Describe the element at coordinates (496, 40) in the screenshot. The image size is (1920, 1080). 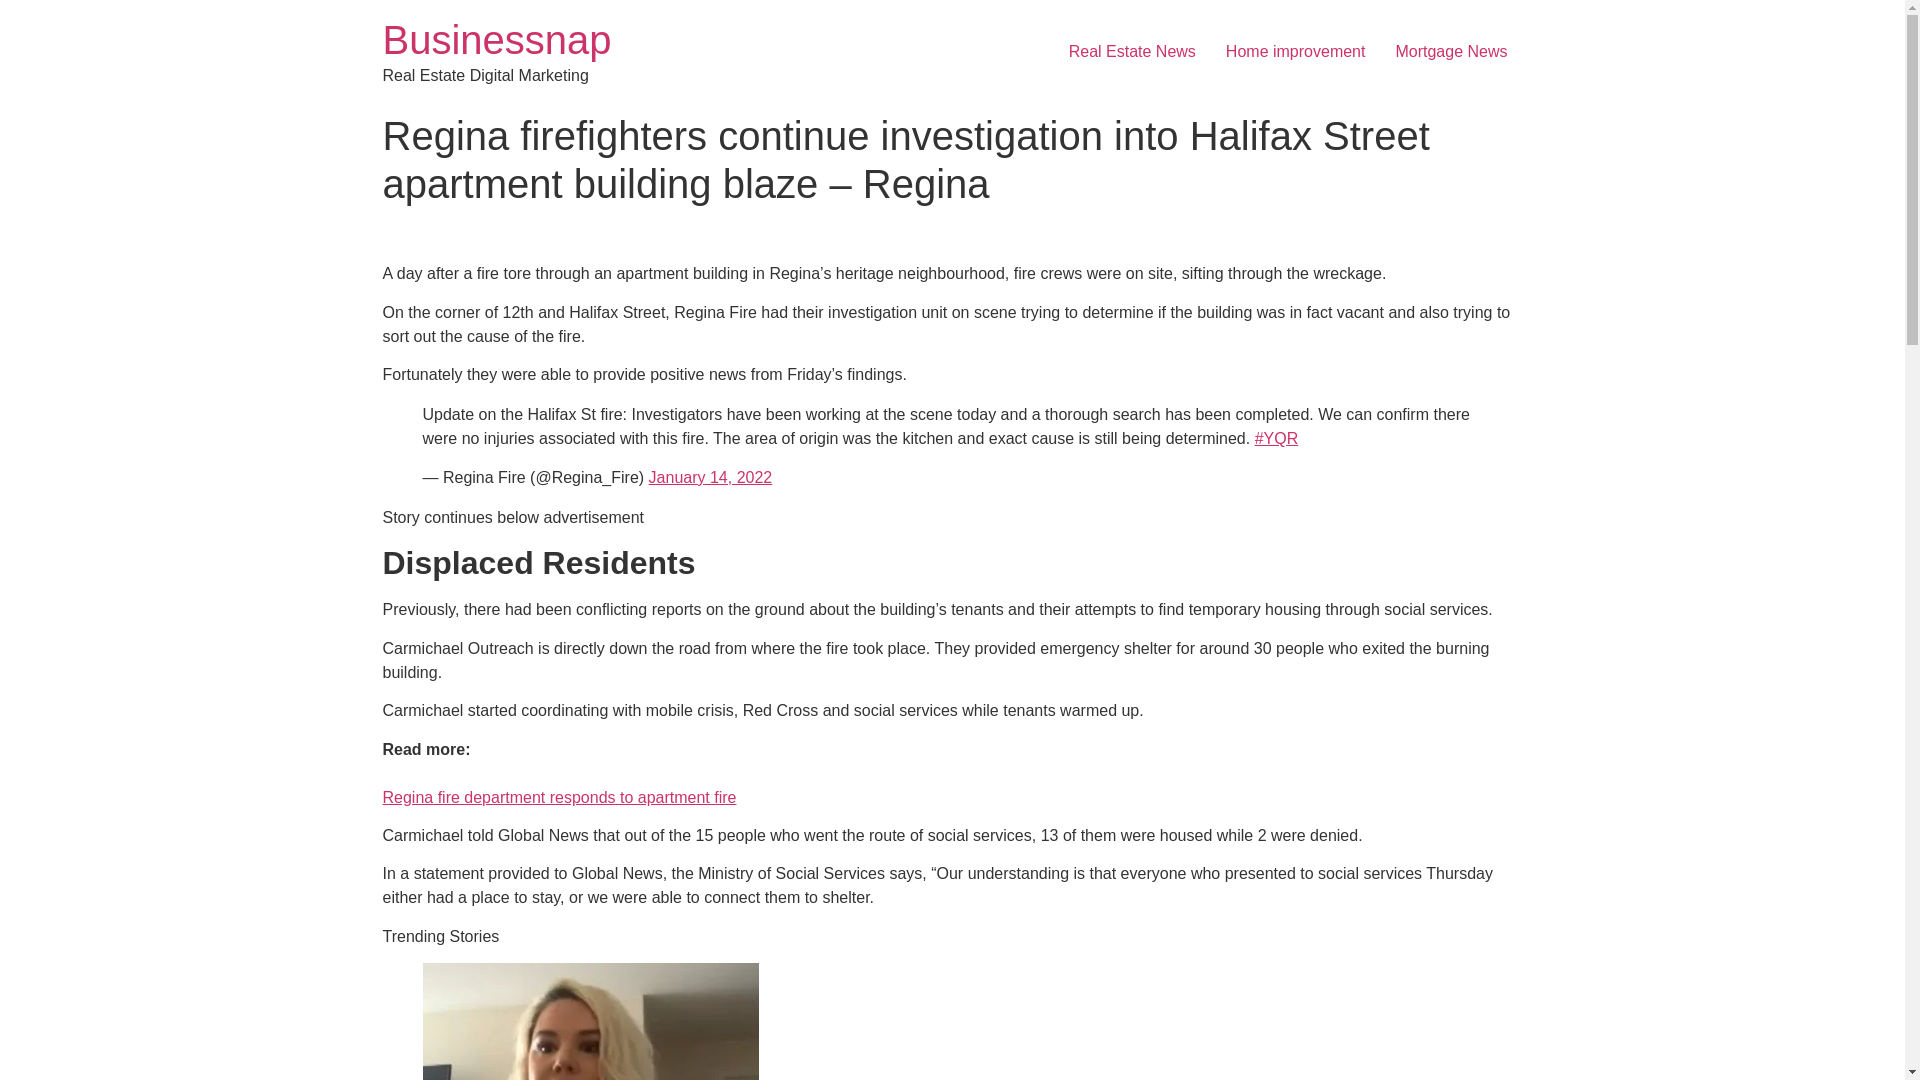
I see `Home` at that location.